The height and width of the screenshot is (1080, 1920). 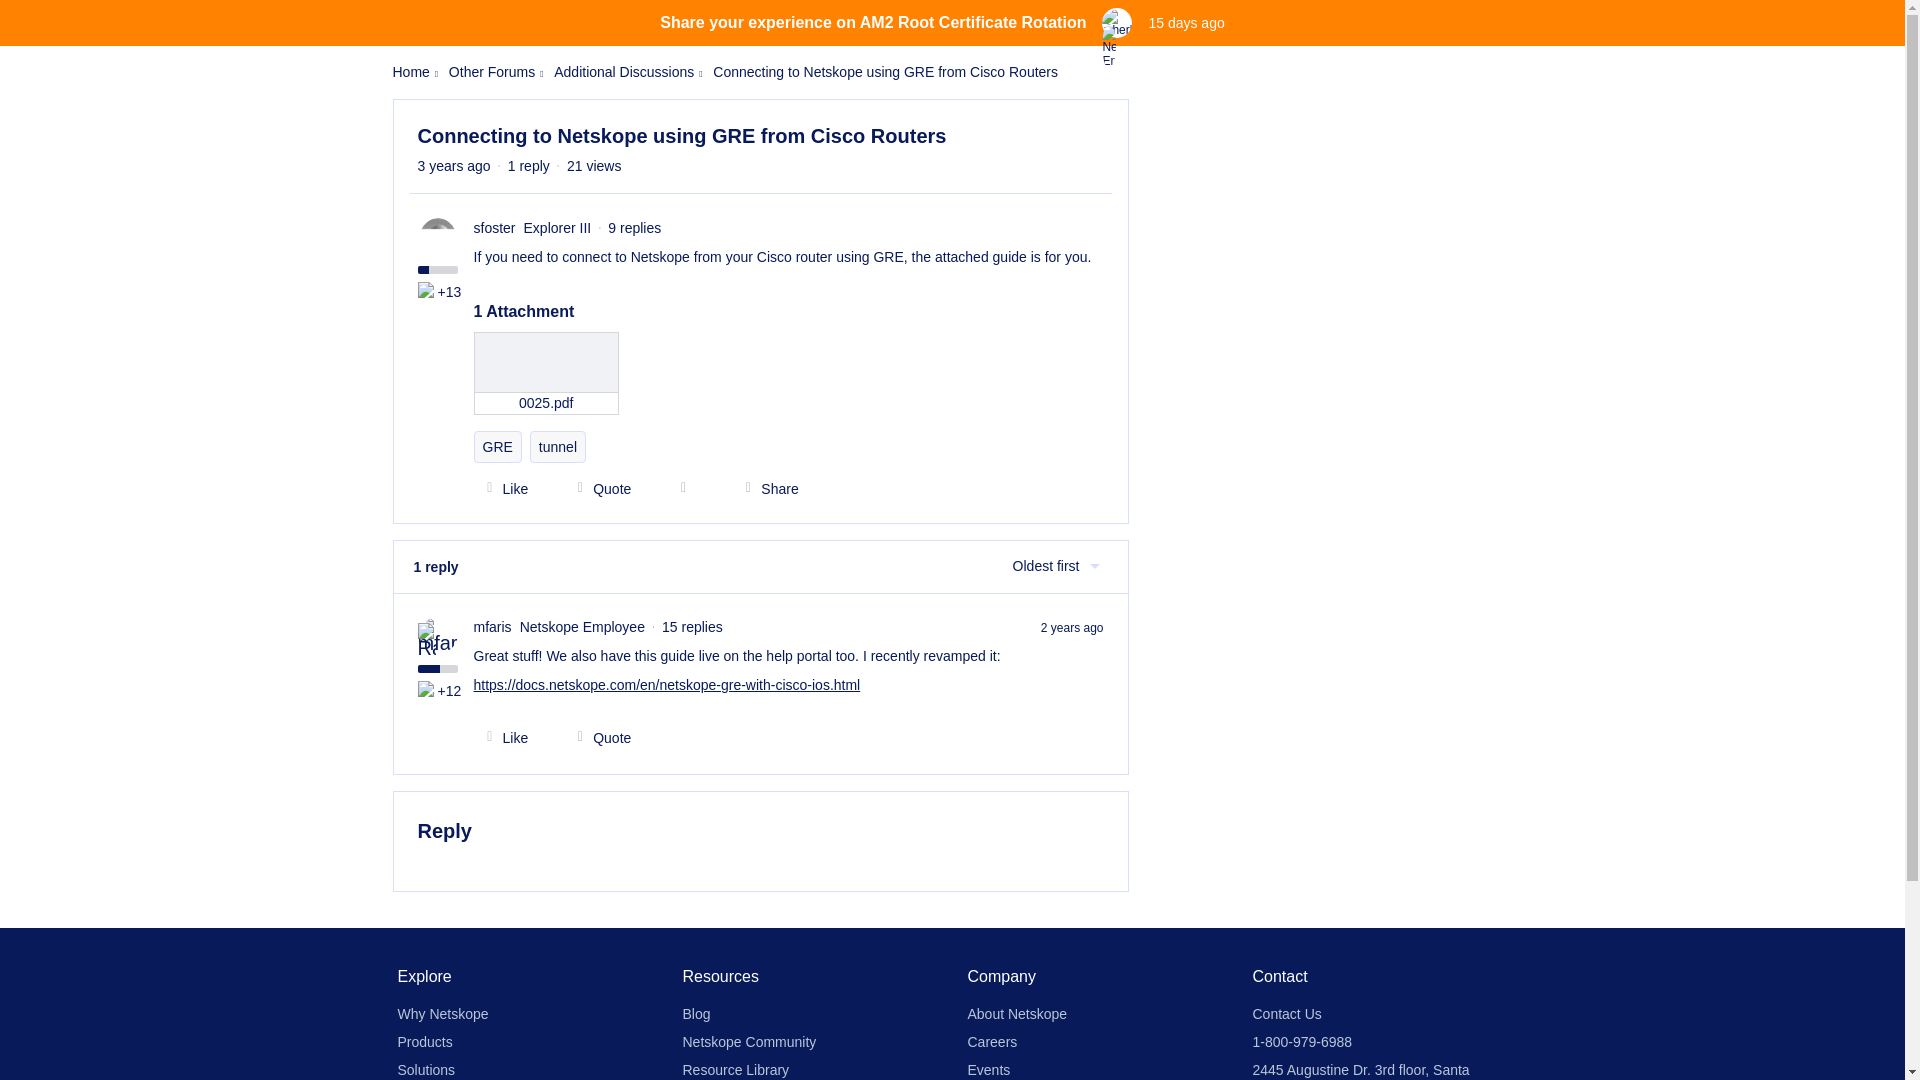 What do you see at coordinates (498, 446) in the screenshot?
I see `GRE` at bounding box center [498, 446].